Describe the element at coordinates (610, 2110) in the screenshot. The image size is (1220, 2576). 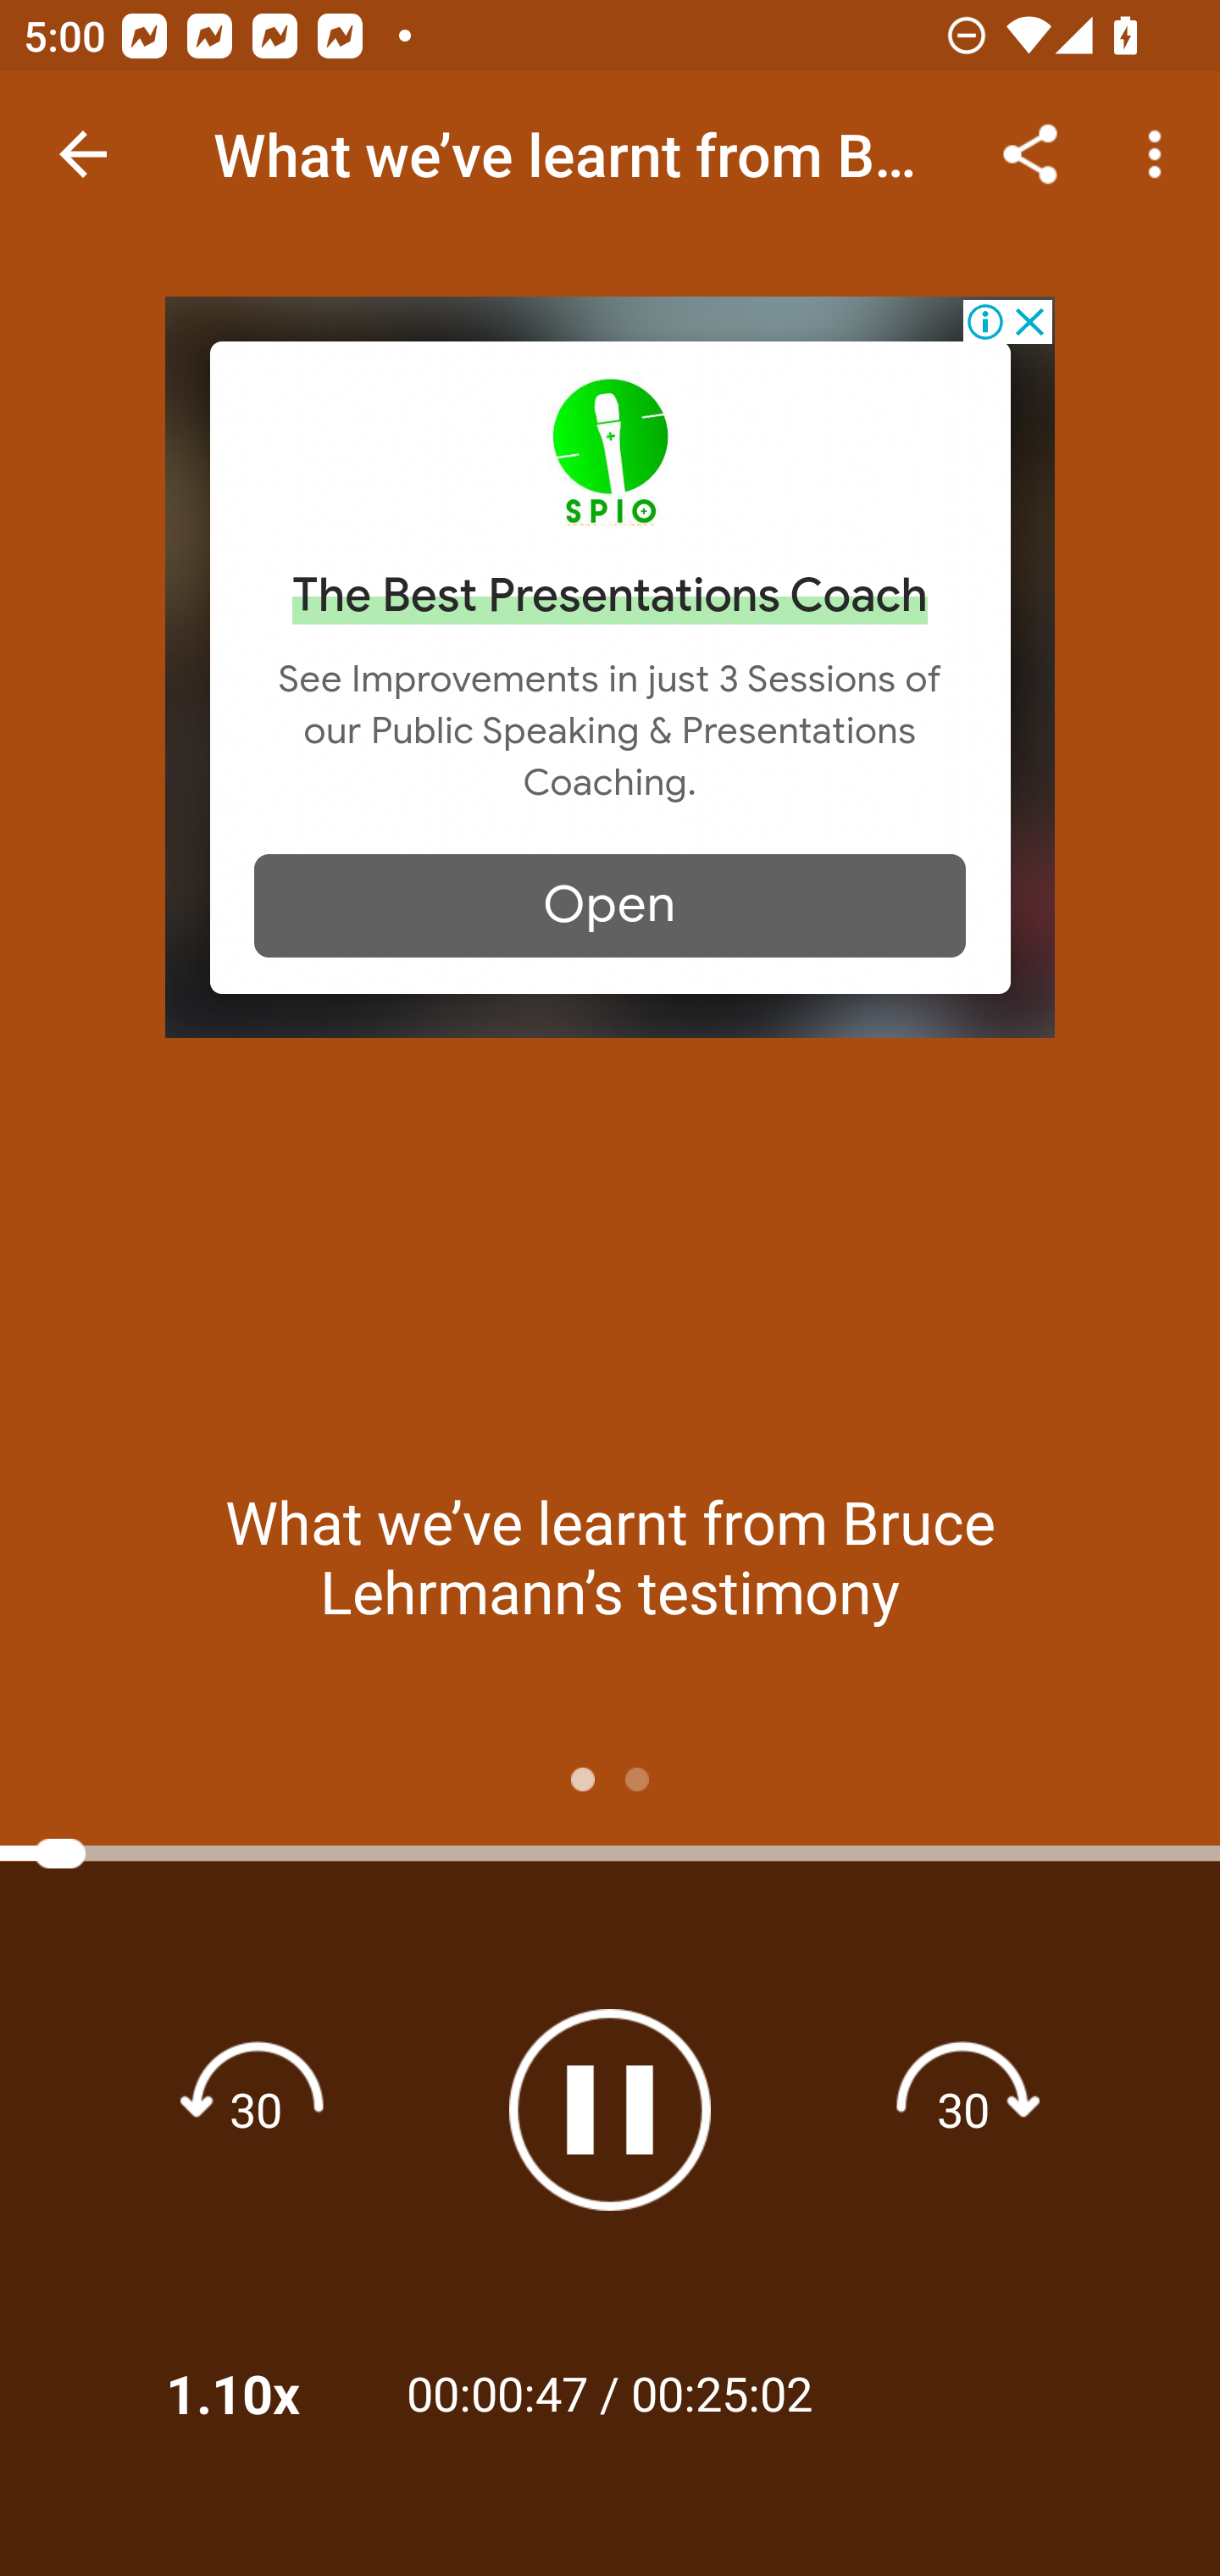
I see `Pause` at that location.